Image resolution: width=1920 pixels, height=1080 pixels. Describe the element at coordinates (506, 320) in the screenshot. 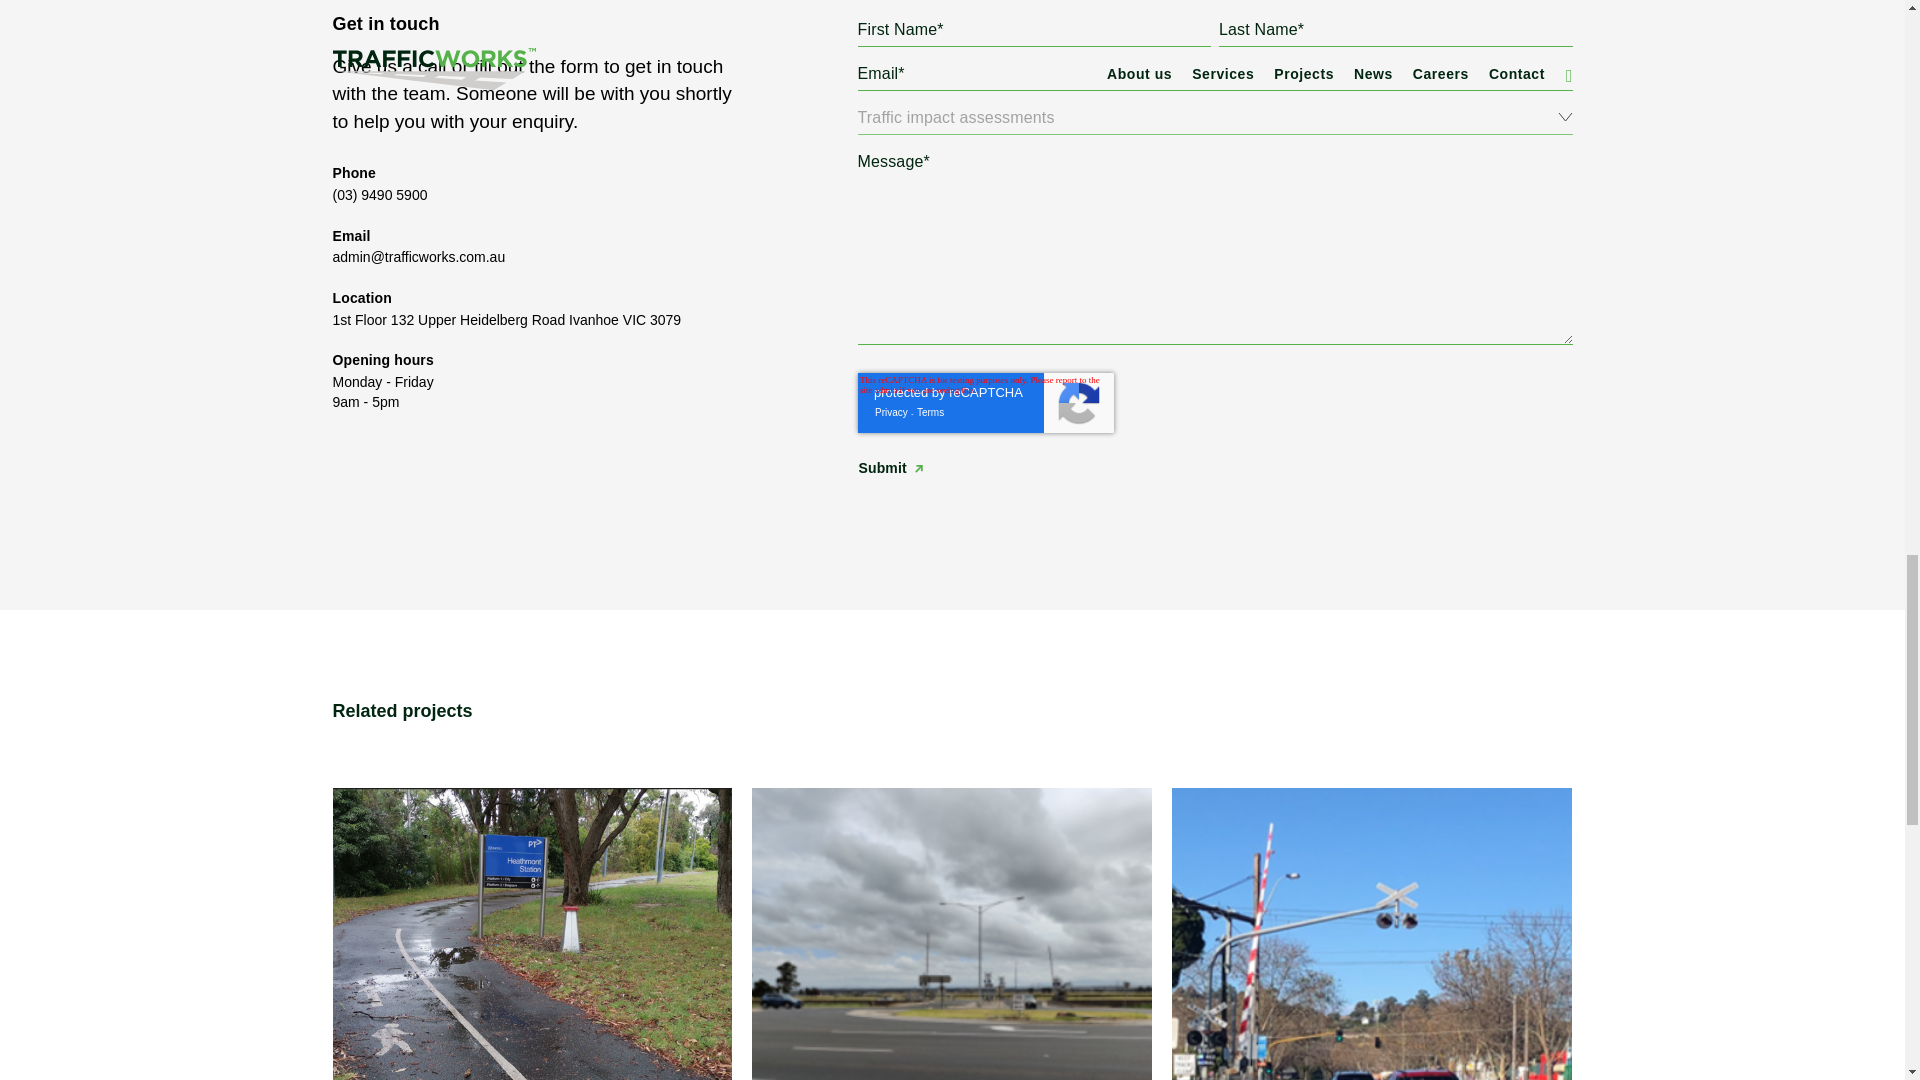

I see `1st Floor 132 Upper Heidelberg Road Ivanhoe VIC 3079` at that location.